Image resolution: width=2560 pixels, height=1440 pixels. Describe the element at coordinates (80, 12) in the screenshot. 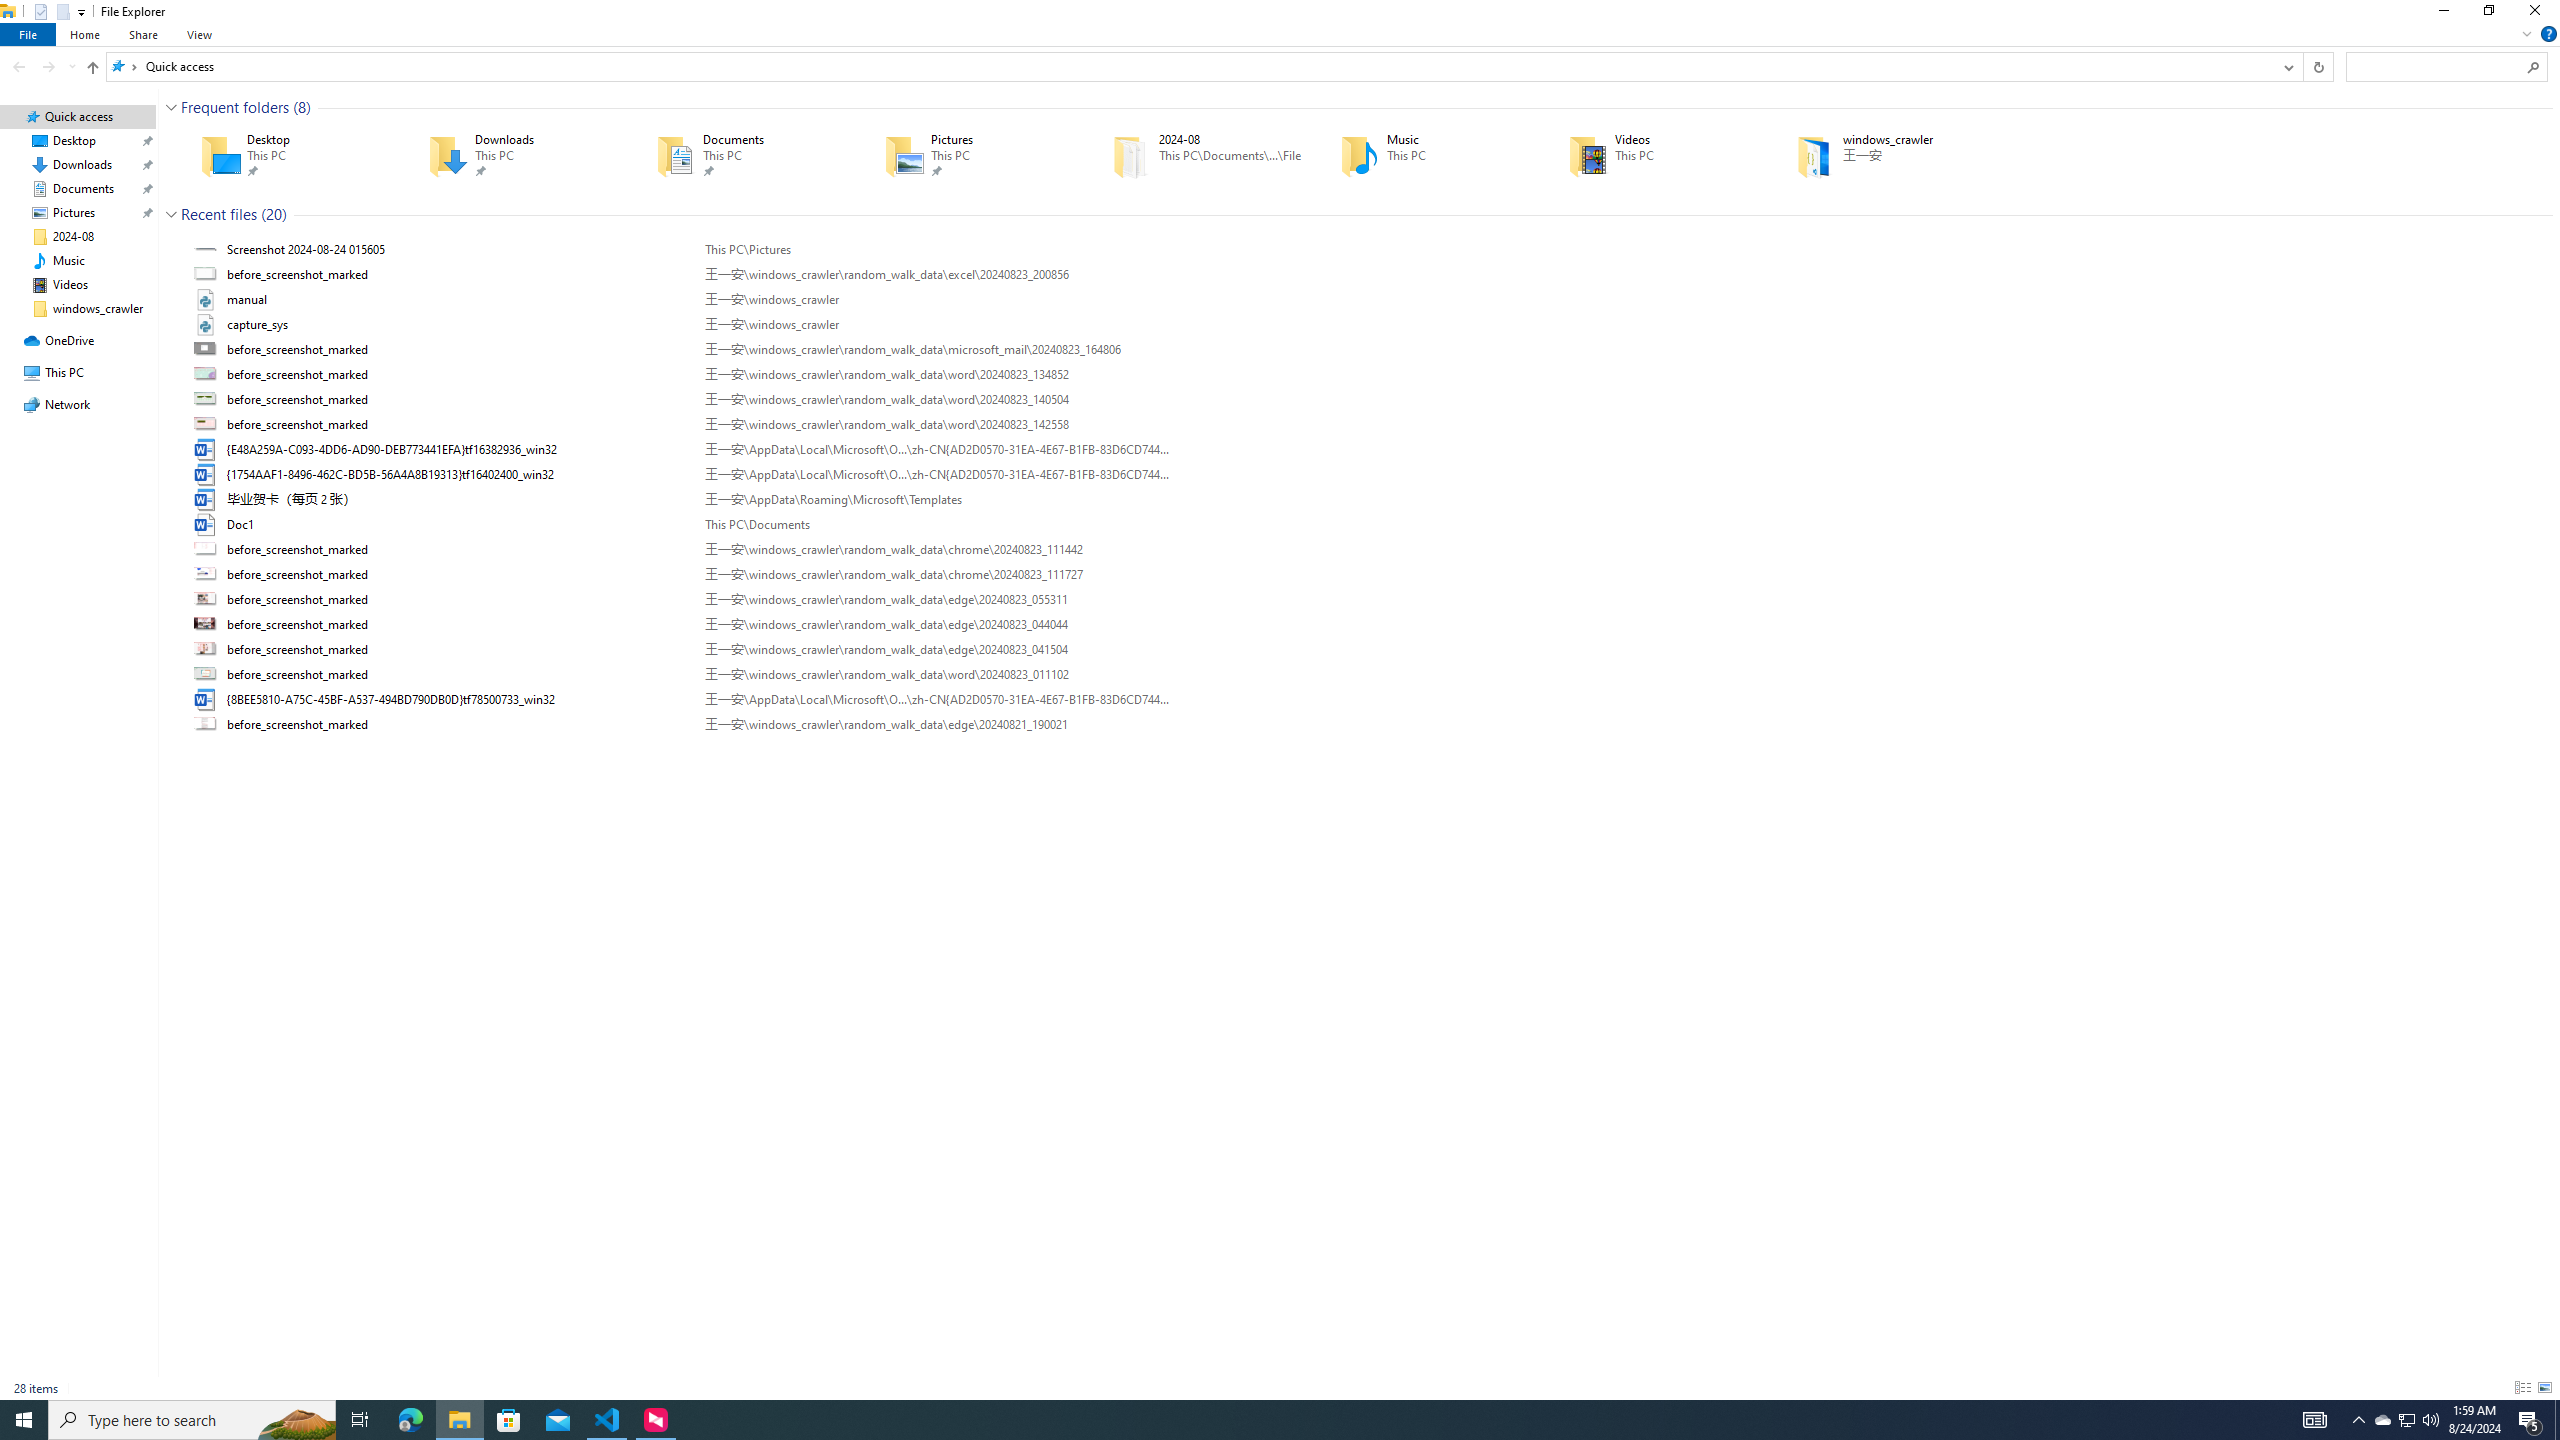

I see `Customize Quick Access Toolbar` at that location.